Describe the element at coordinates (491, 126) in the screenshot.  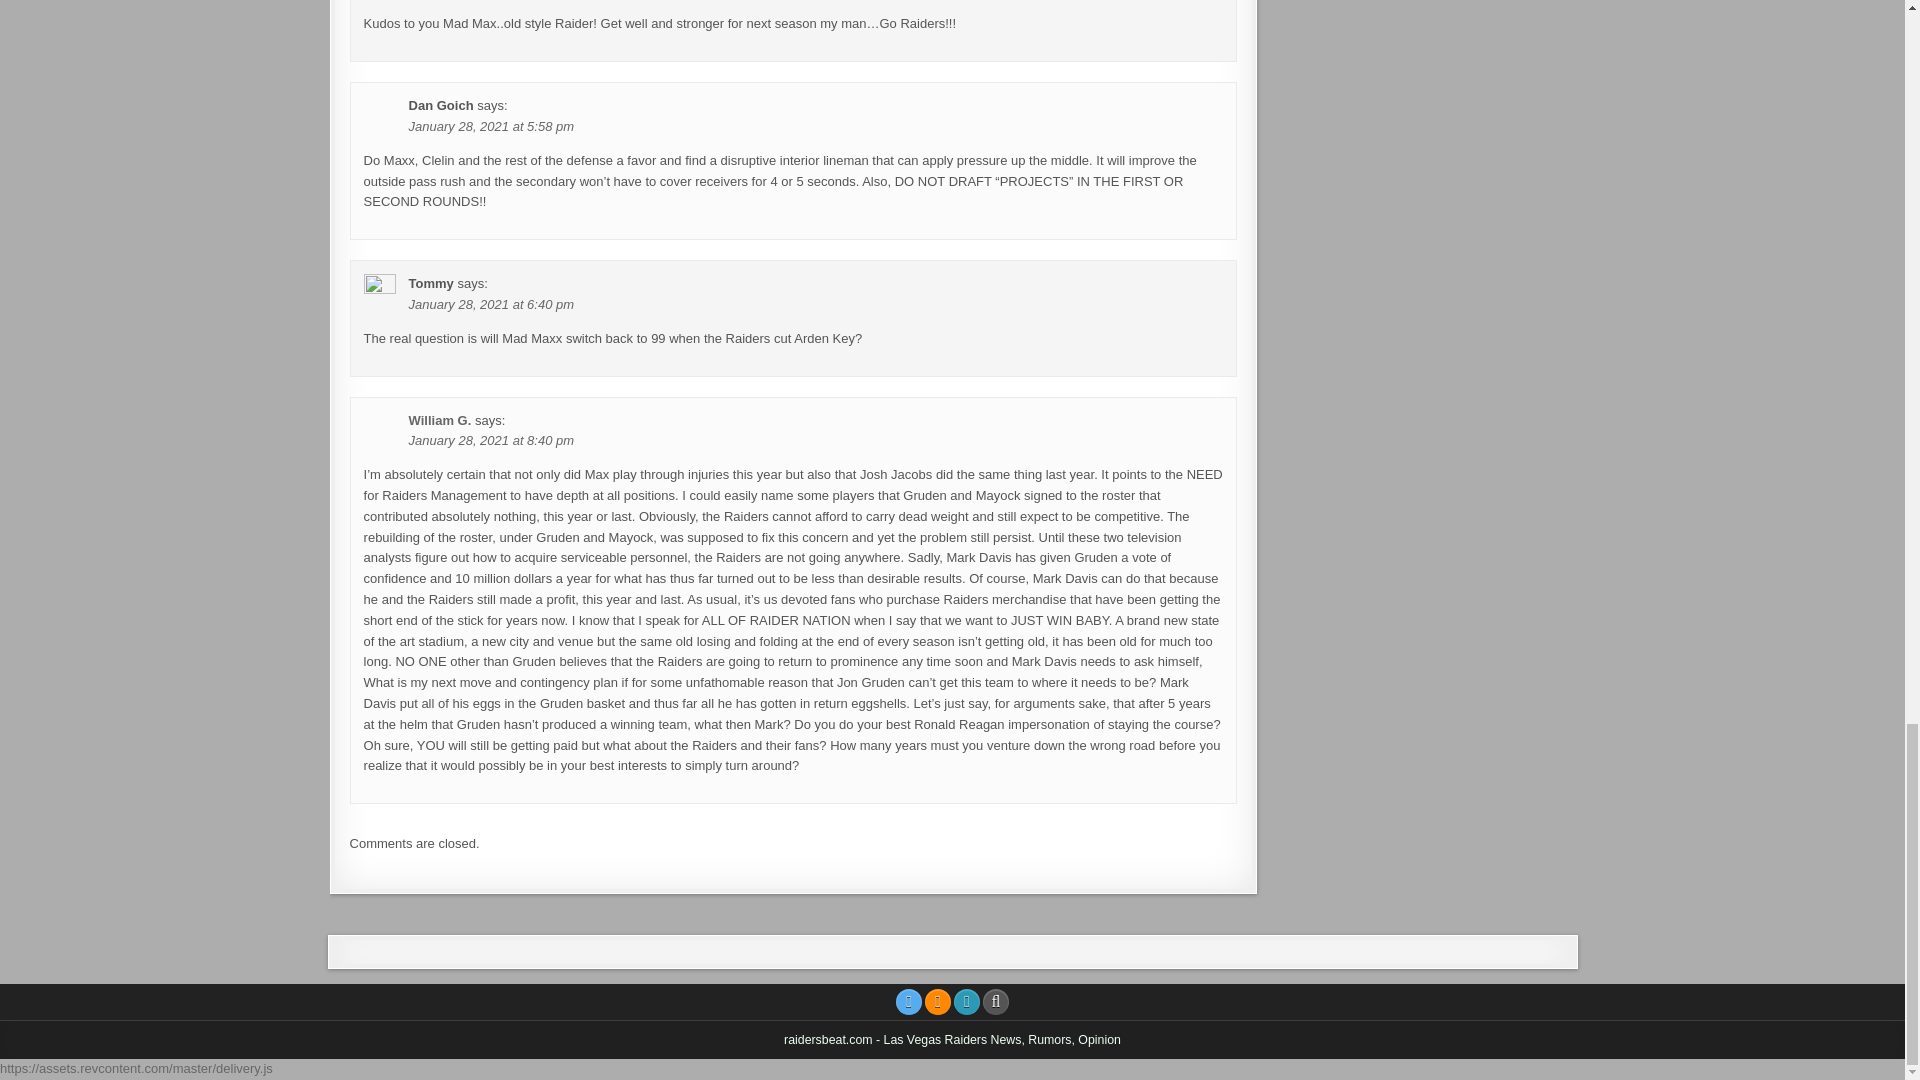
I see `January 28, 2021 at 5:58 pm` at that location.